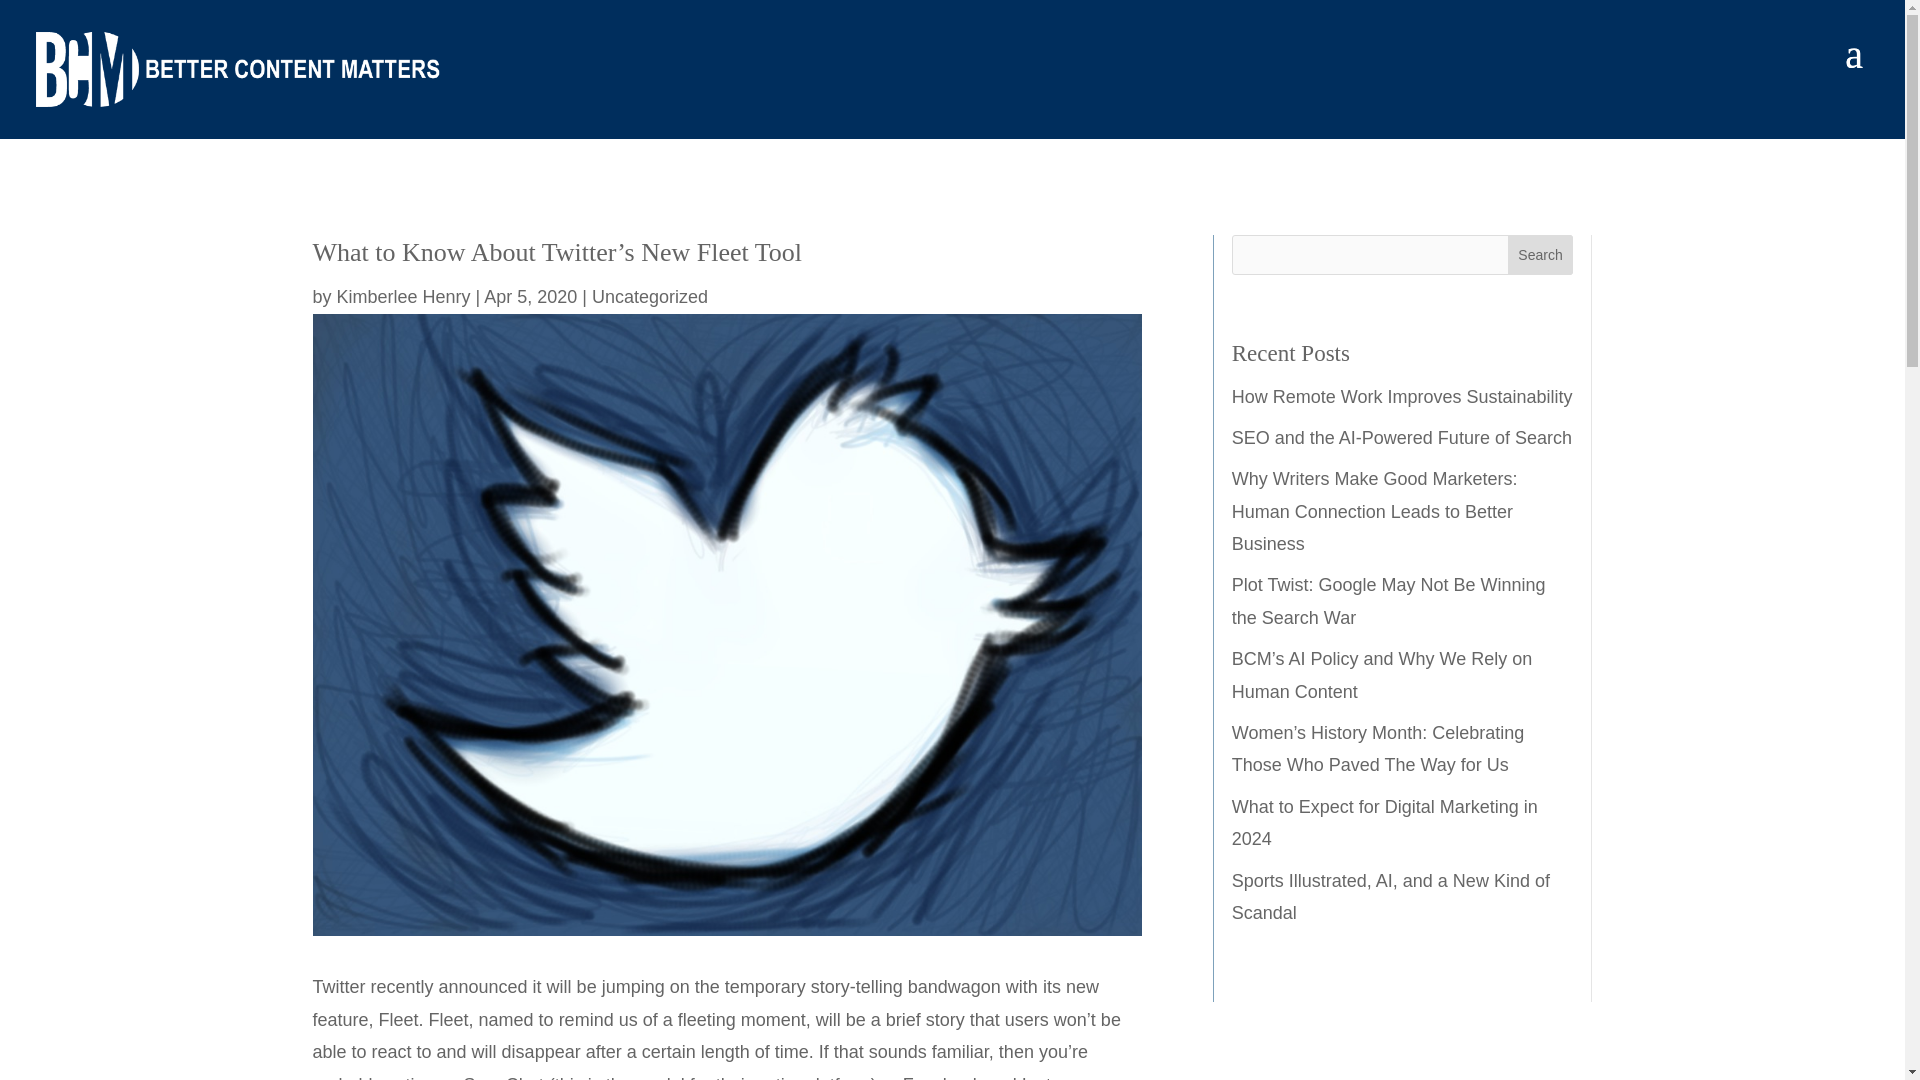  Describe the element at coordinates (1388, 600) in the screenshot. I see `Plot Twist: Google May Not Be Winning the Search War` at that location.